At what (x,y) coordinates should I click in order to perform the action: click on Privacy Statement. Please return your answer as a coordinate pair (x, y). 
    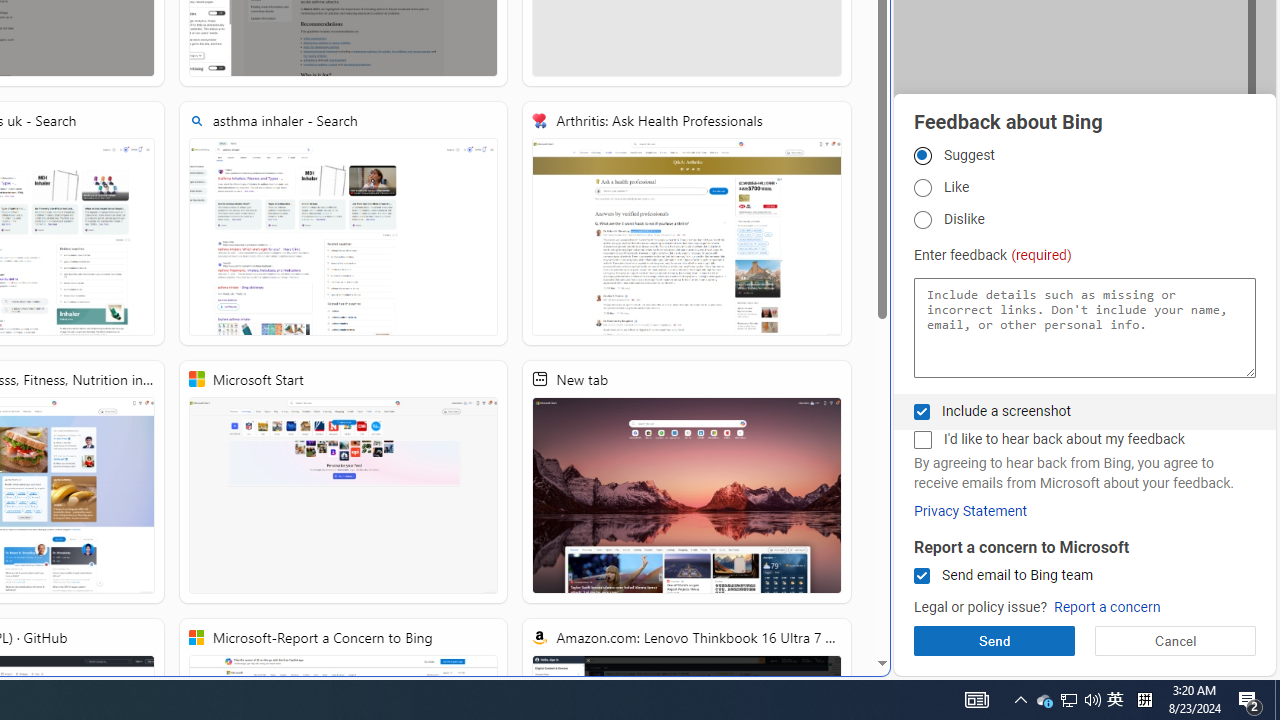
    Looking at the image, I should click on (970, 511).